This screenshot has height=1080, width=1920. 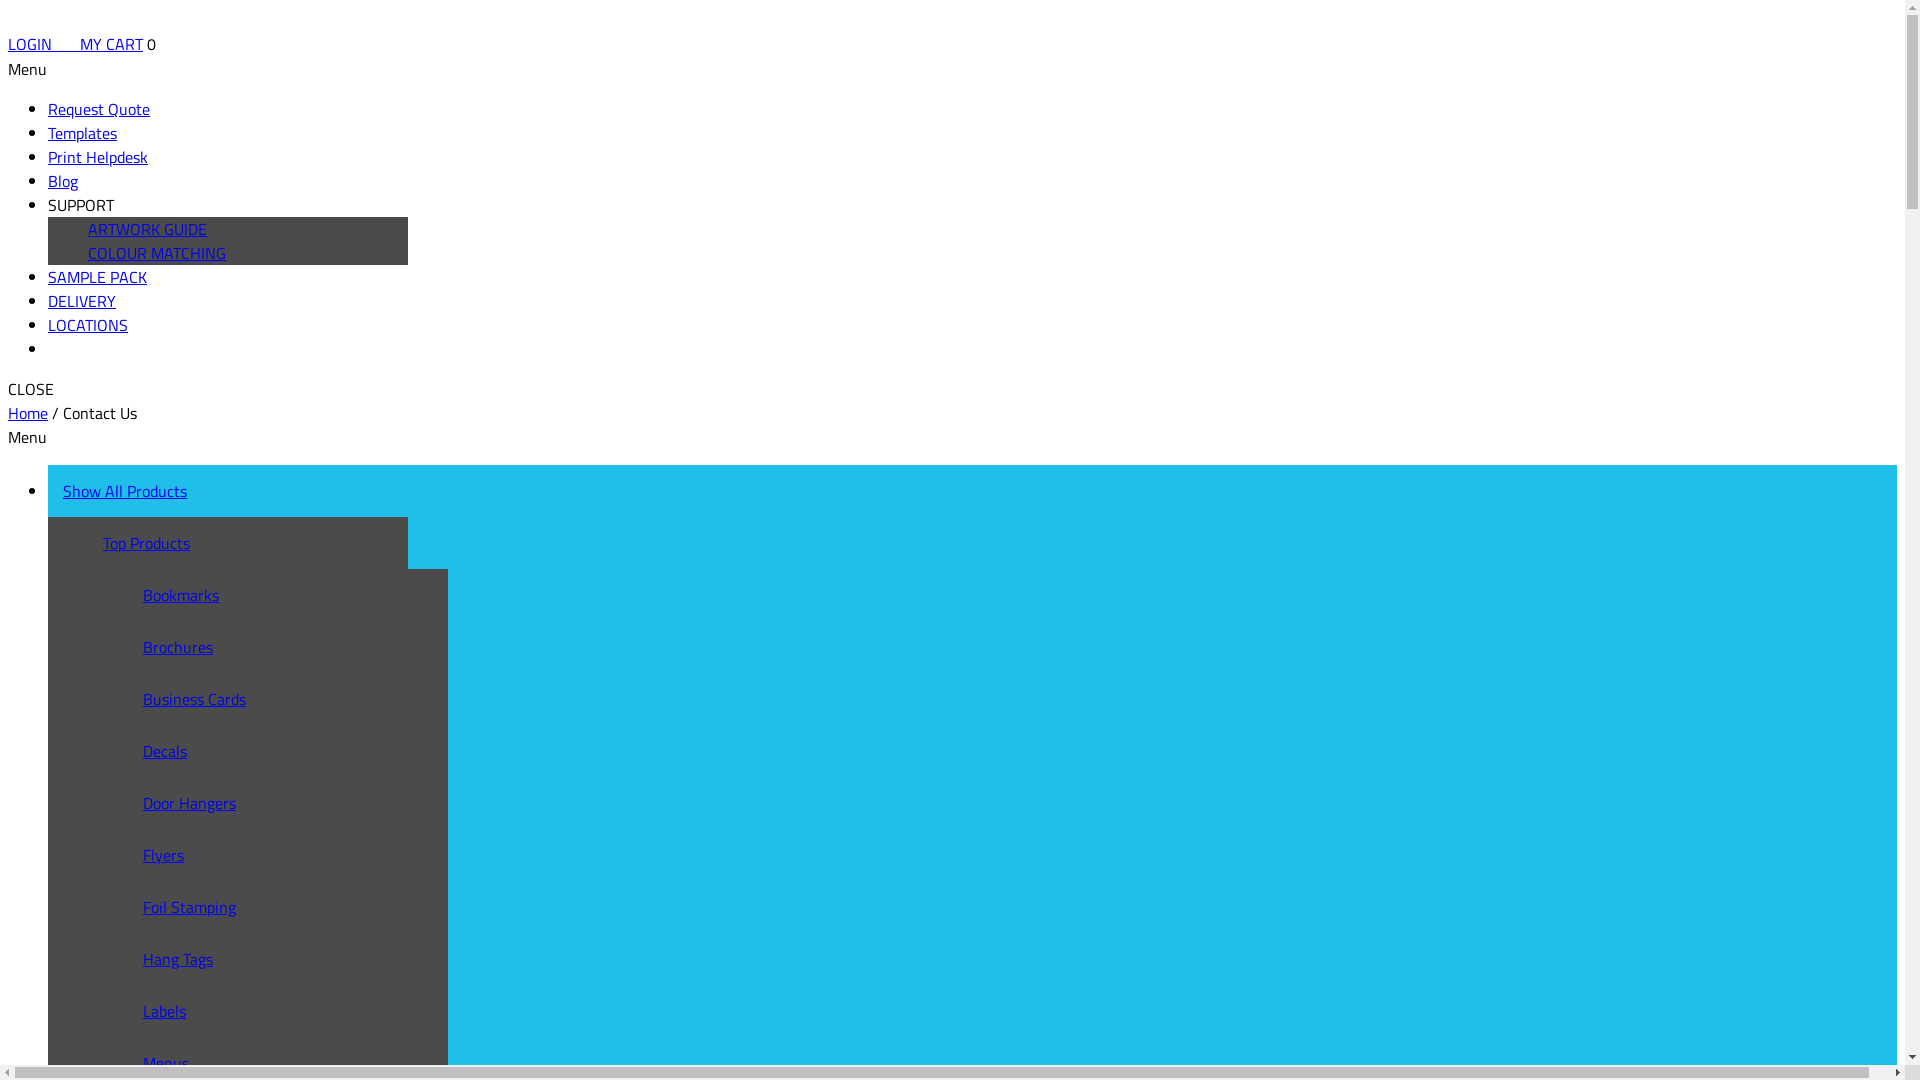 What do you see at coordinates (72, 44) in the screenshot?
I see `View your shopping cart` at bounding box center [72, 44].